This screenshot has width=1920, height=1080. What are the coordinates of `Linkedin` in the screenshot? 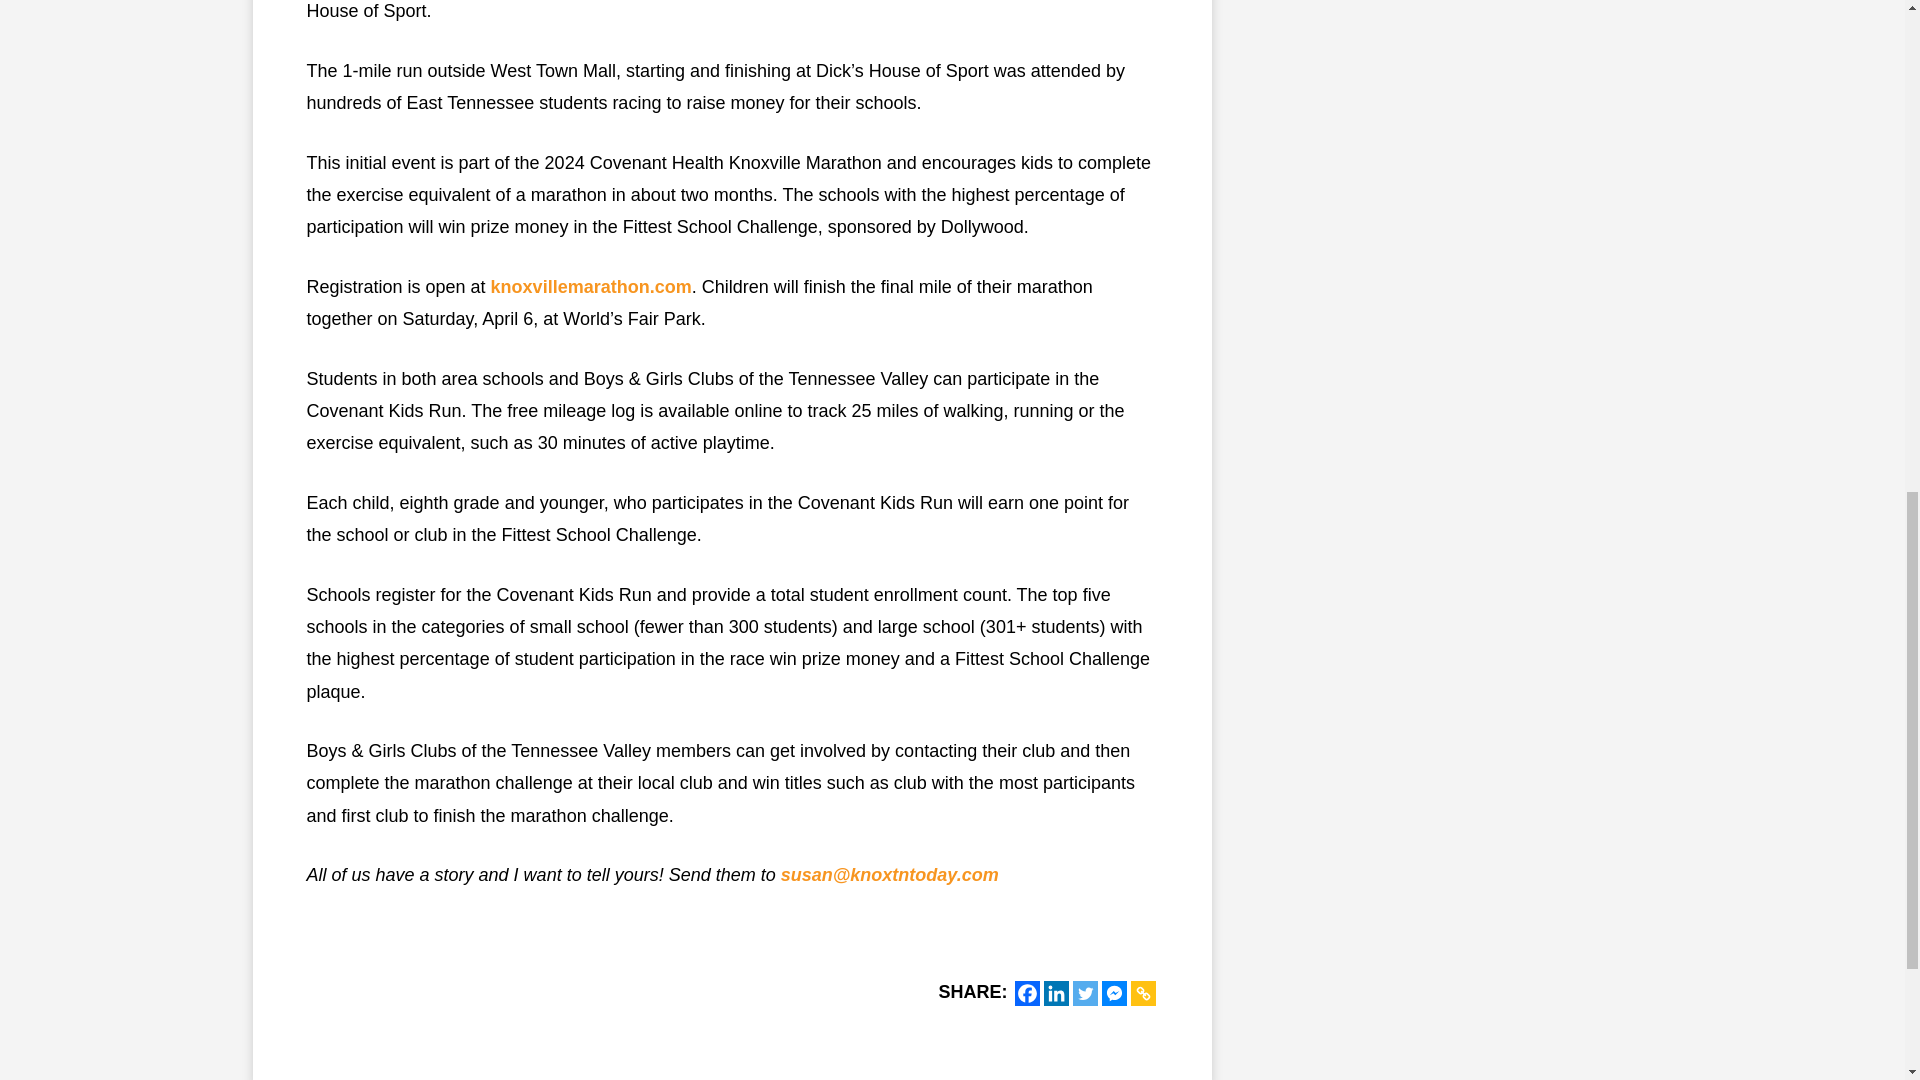 It's located at (1056, 992).